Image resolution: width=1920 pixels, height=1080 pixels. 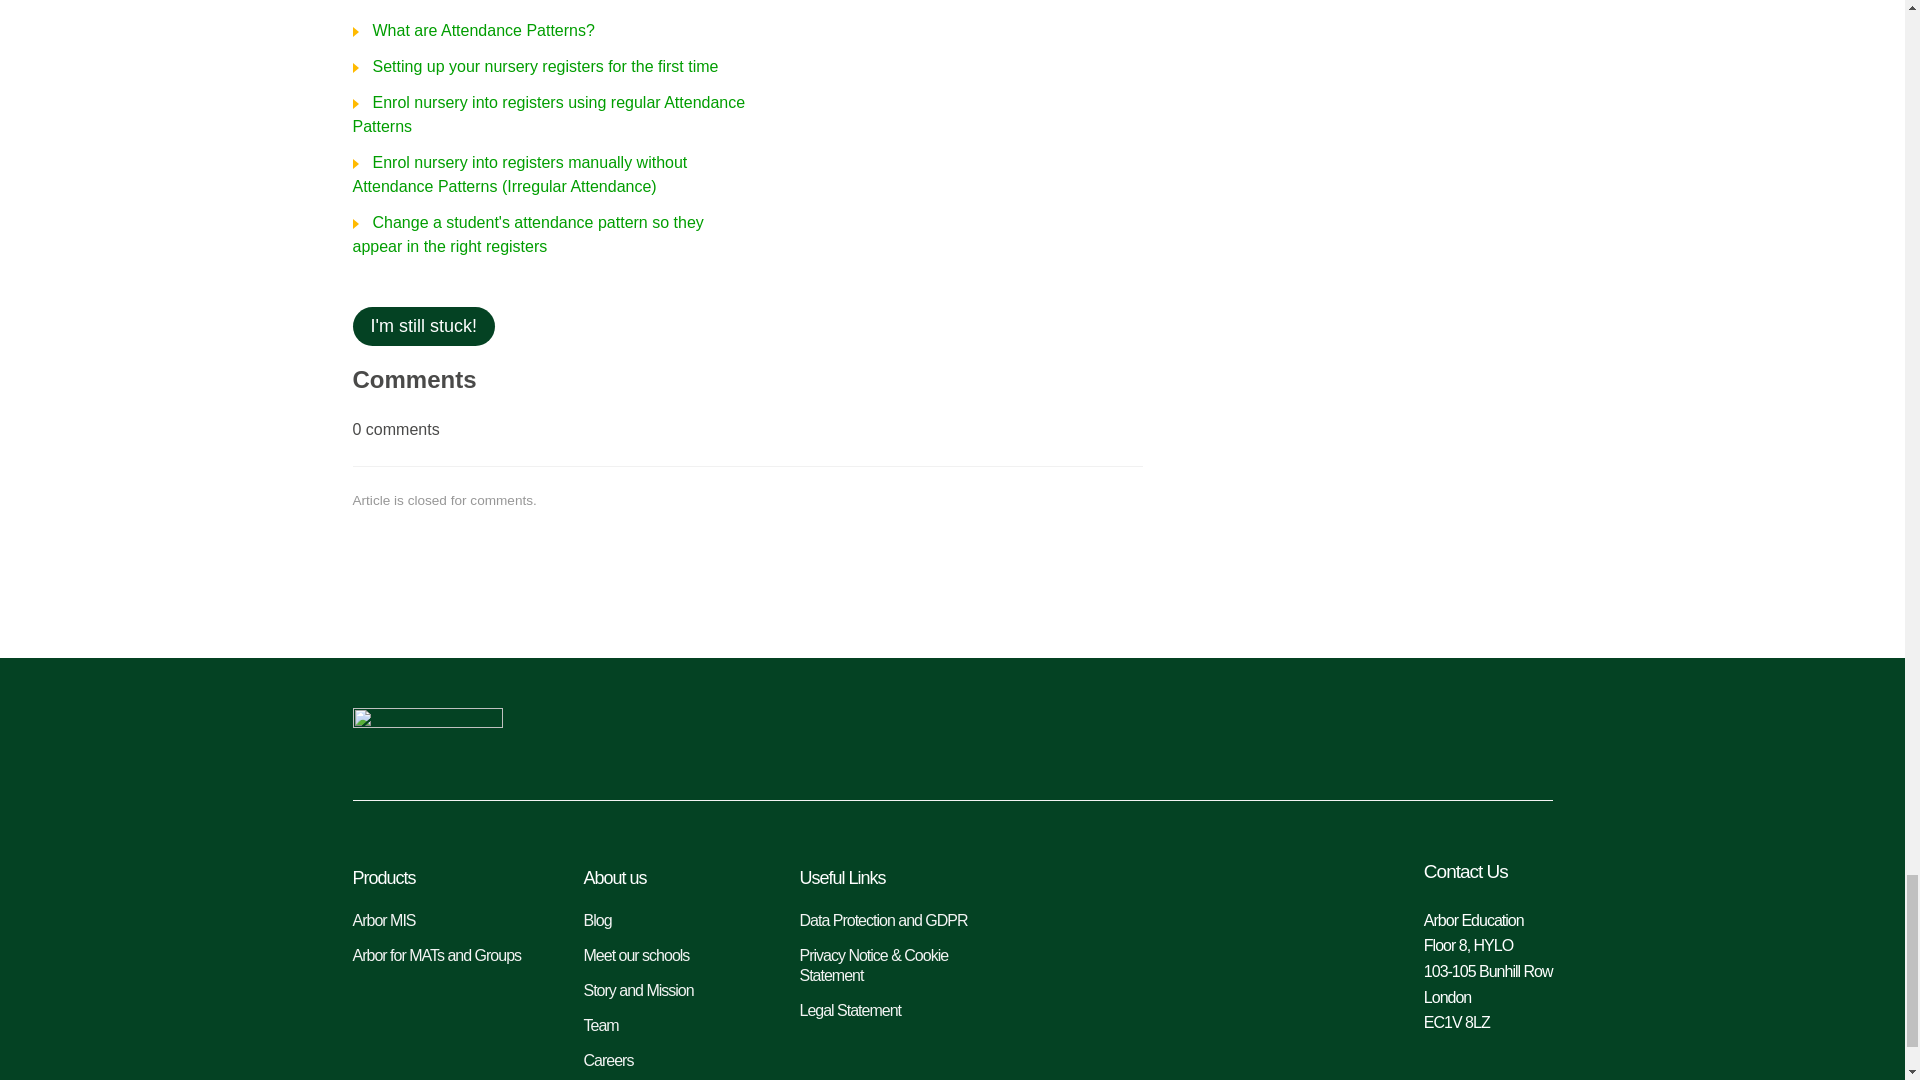 What do you see at coordinates (447, 878) in the screenshot?
I see `Products` at bounding box center [447, 878].